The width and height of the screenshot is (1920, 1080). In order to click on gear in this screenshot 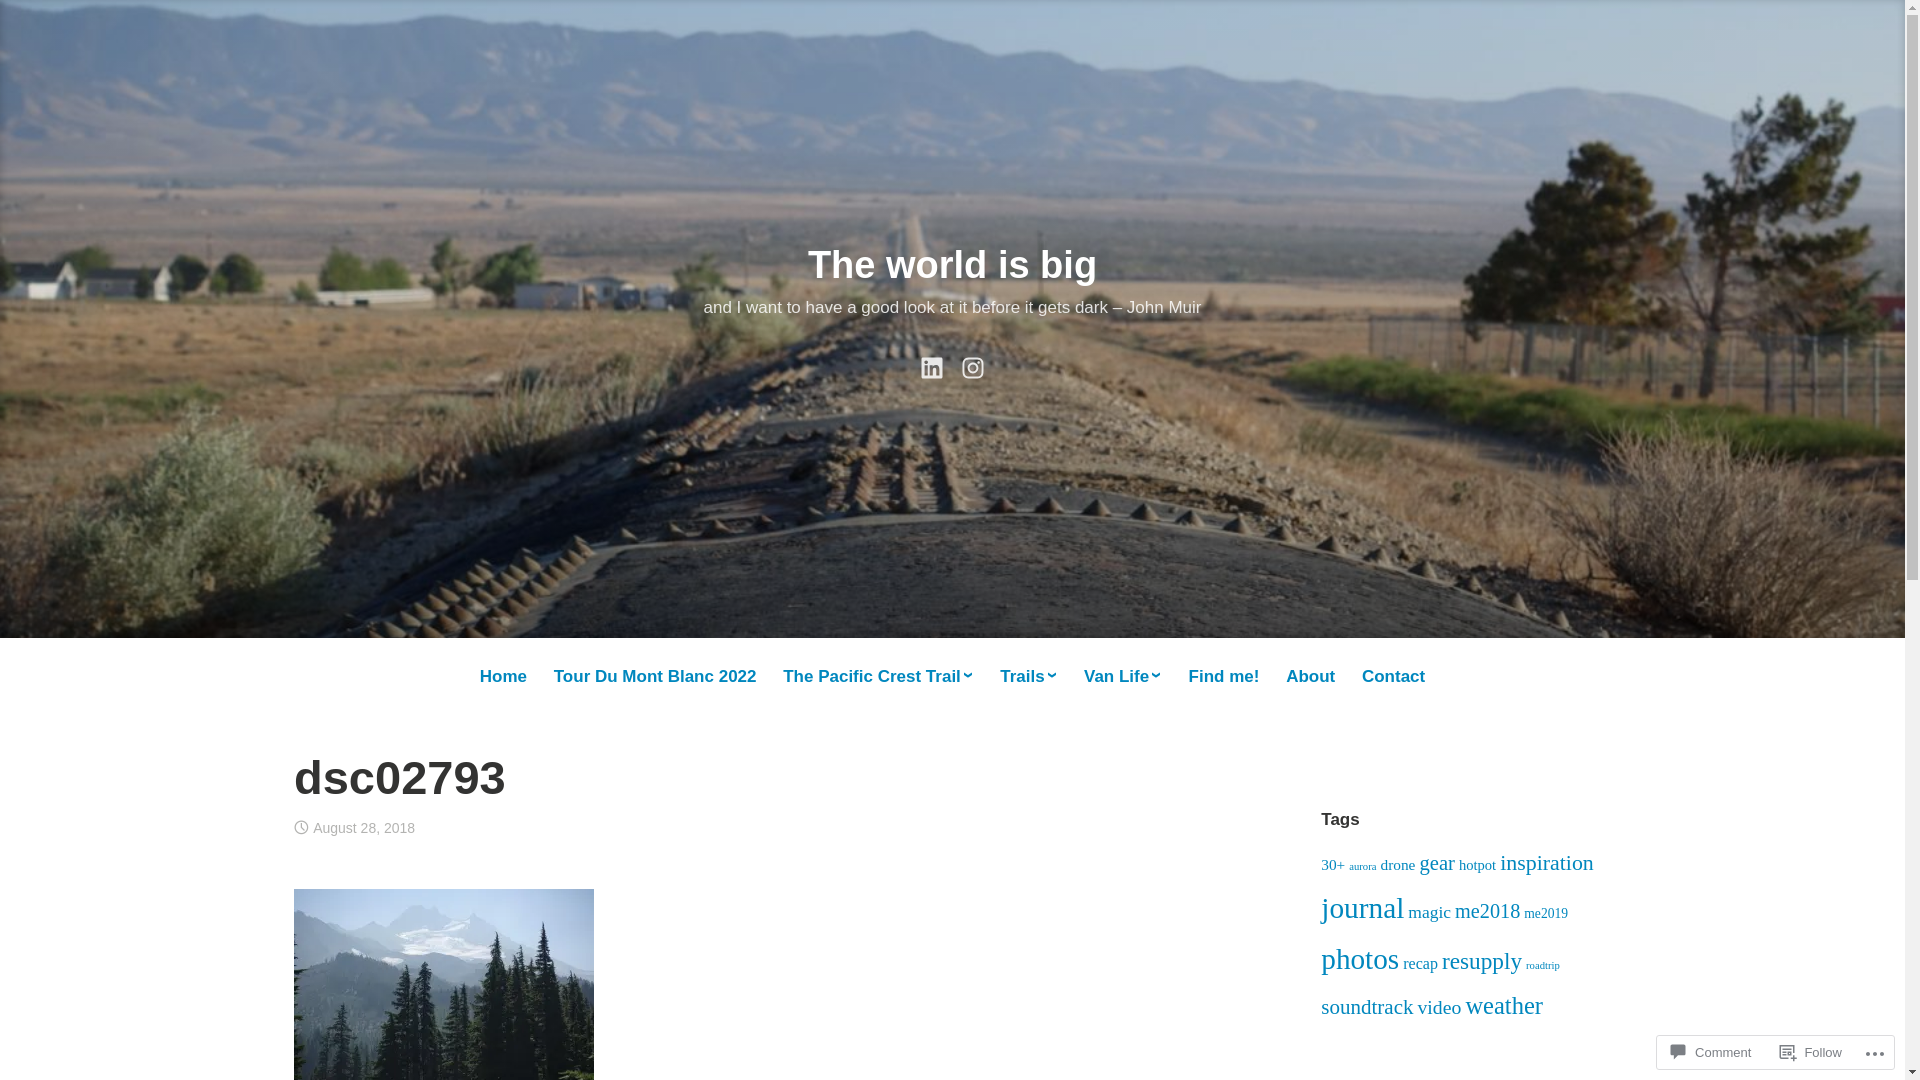, I will do `click(1437, 863)`.